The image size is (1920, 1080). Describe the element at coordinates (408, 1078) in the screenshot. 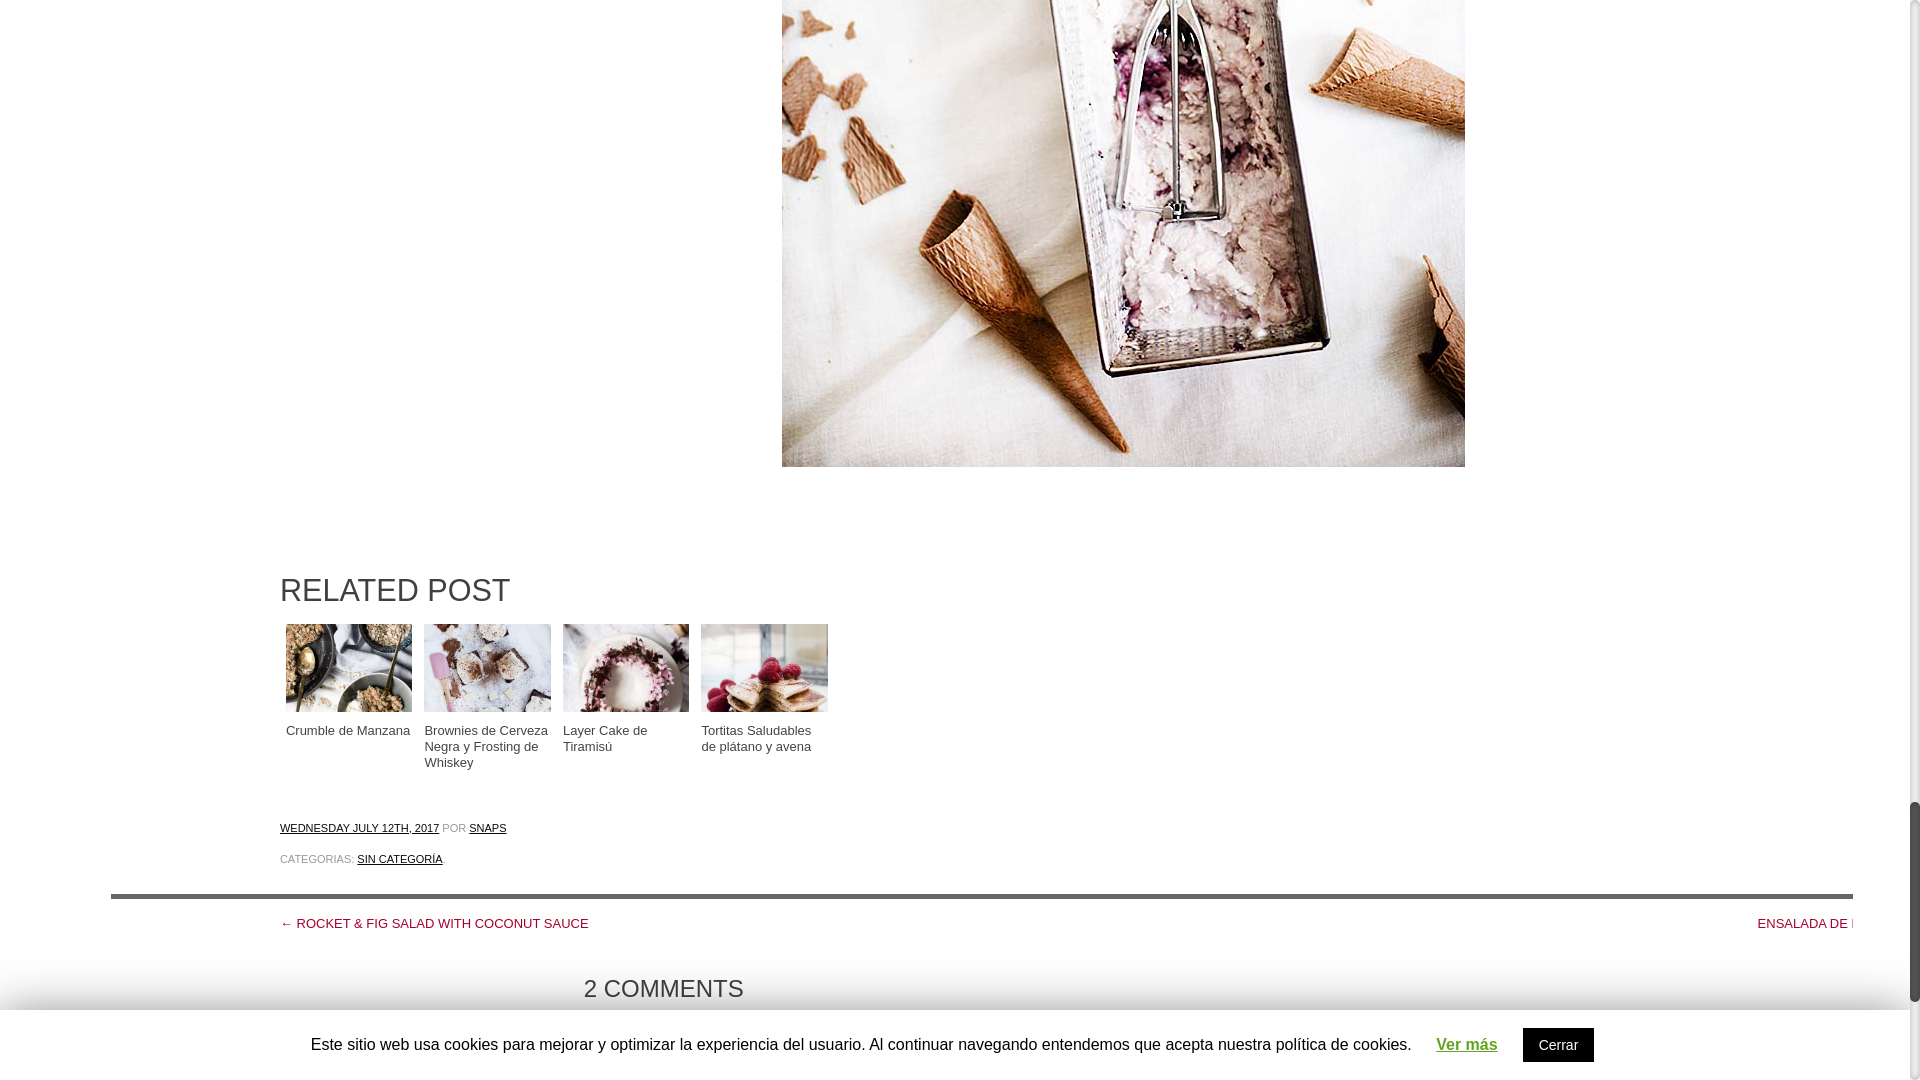

I see `07.21.24 at 10:47:24` at that location.